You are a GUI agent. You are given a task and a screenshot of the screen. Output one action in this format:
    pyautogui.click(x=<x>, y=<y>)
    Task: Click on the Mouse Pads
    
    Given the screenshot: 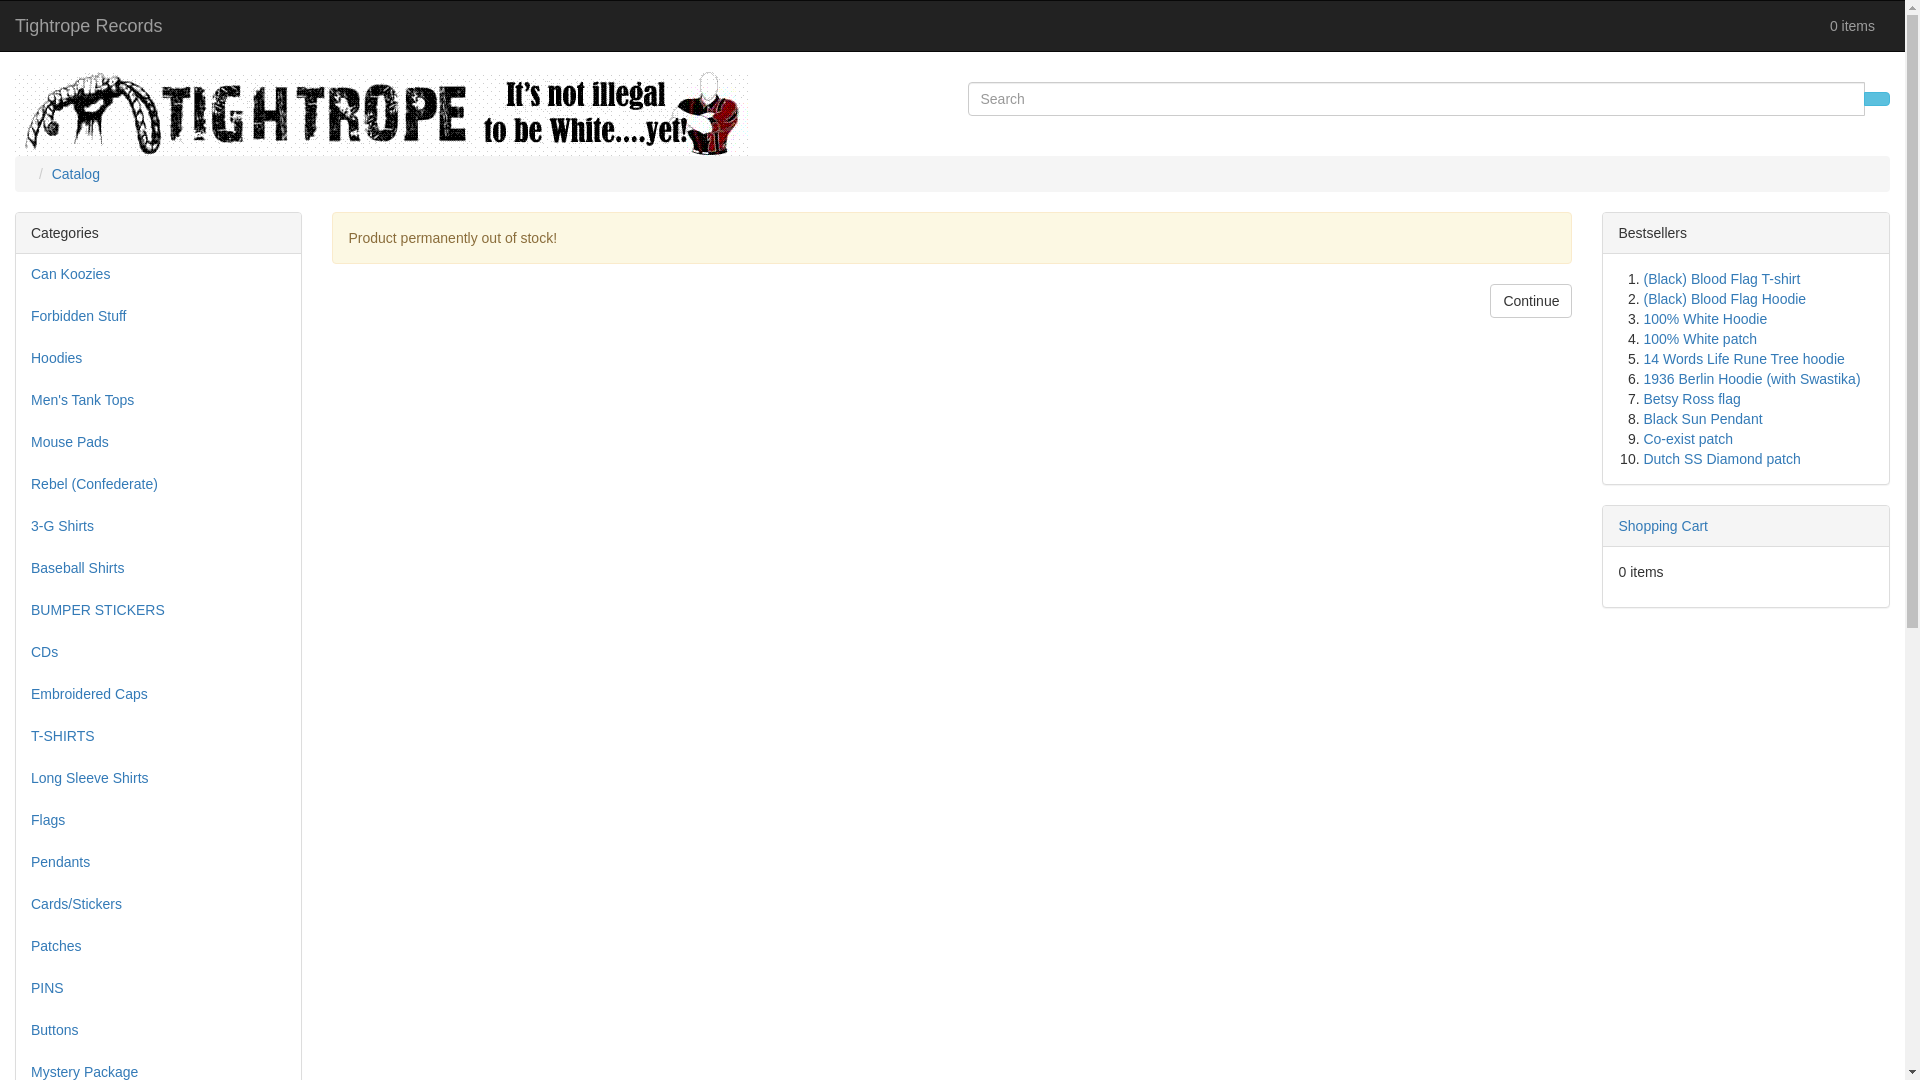 What is the action you would take?
    pyautogui.click(x=158, y=442)
    